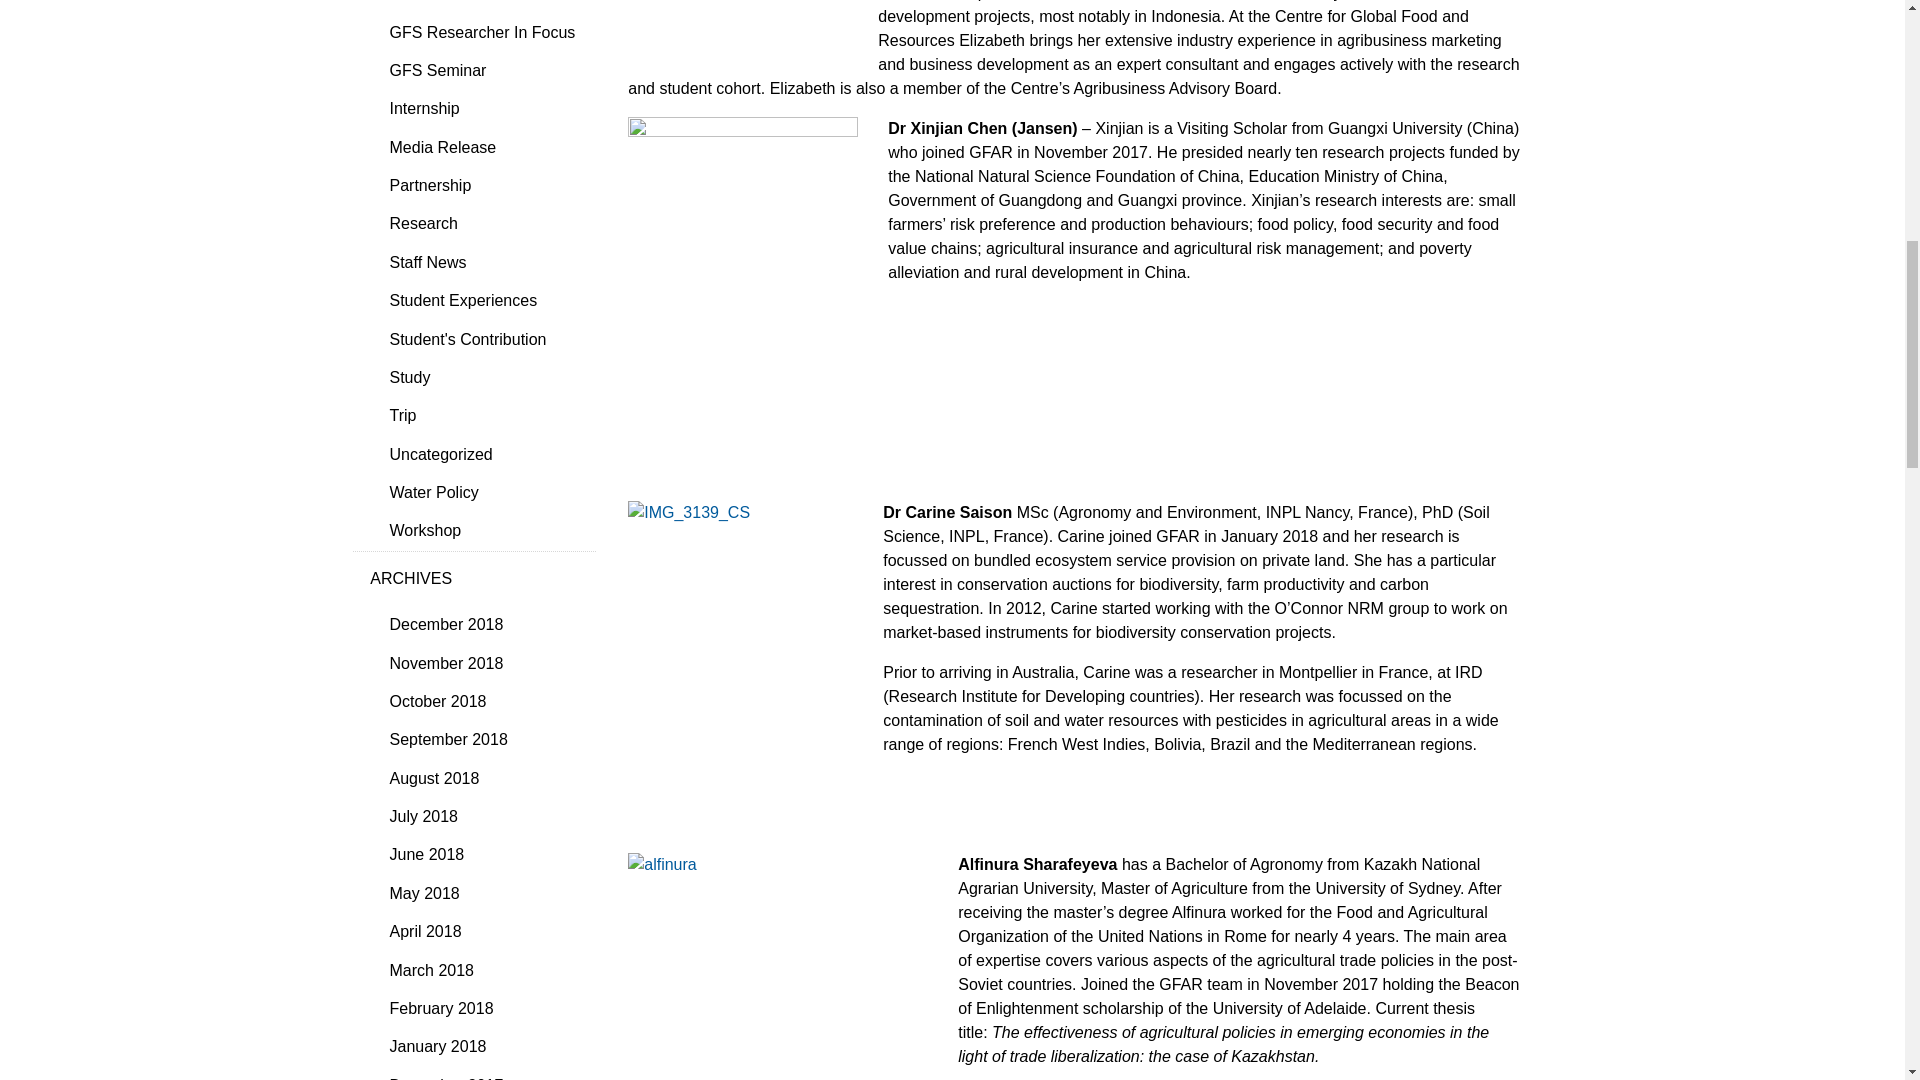  I want to click on GFAR Seminar, so click(482, 6).